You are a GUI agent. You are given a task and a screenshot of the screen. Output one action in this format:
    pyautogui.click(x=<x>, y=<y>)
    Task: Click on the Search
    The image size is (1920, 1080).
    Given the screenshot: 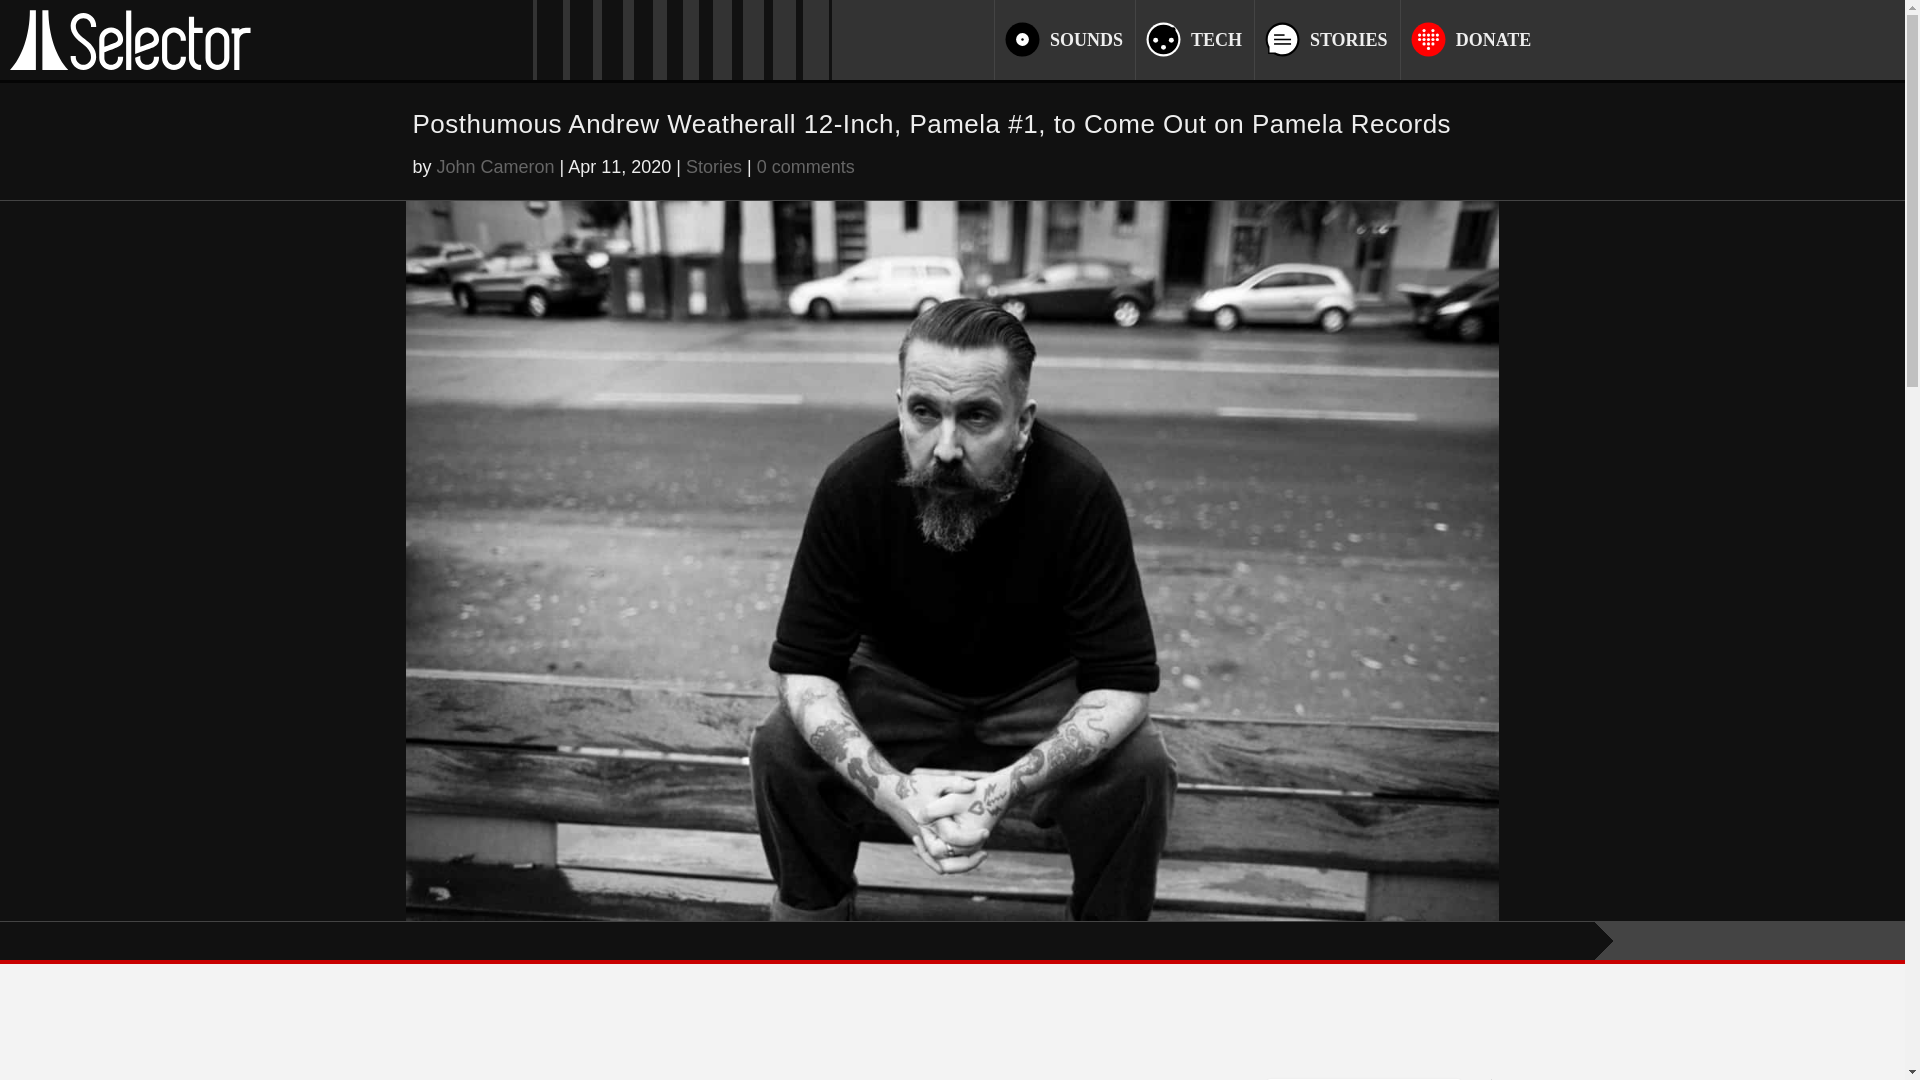 What is the action you would take?
    pyautogui.click(x=50, y=20)
    